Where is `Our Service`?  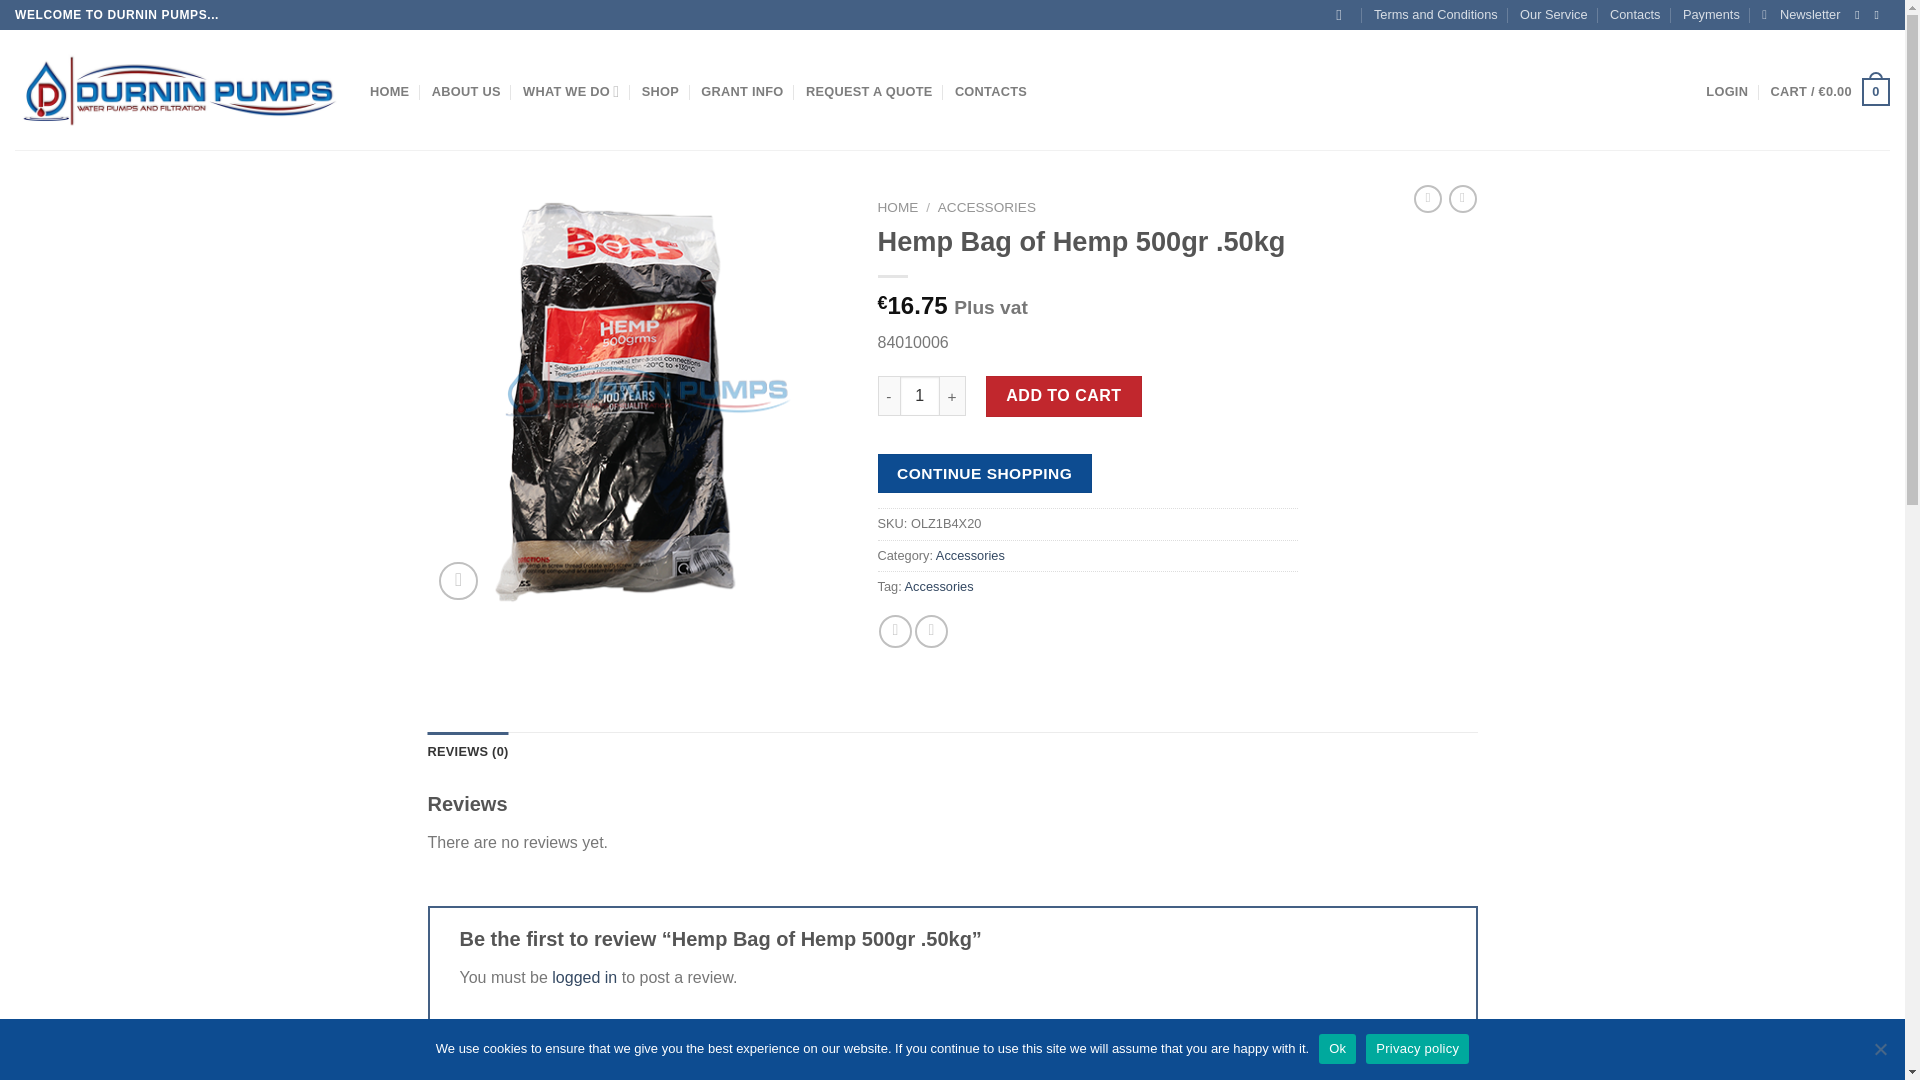 Our Service is located at coordinates (1554, 15).